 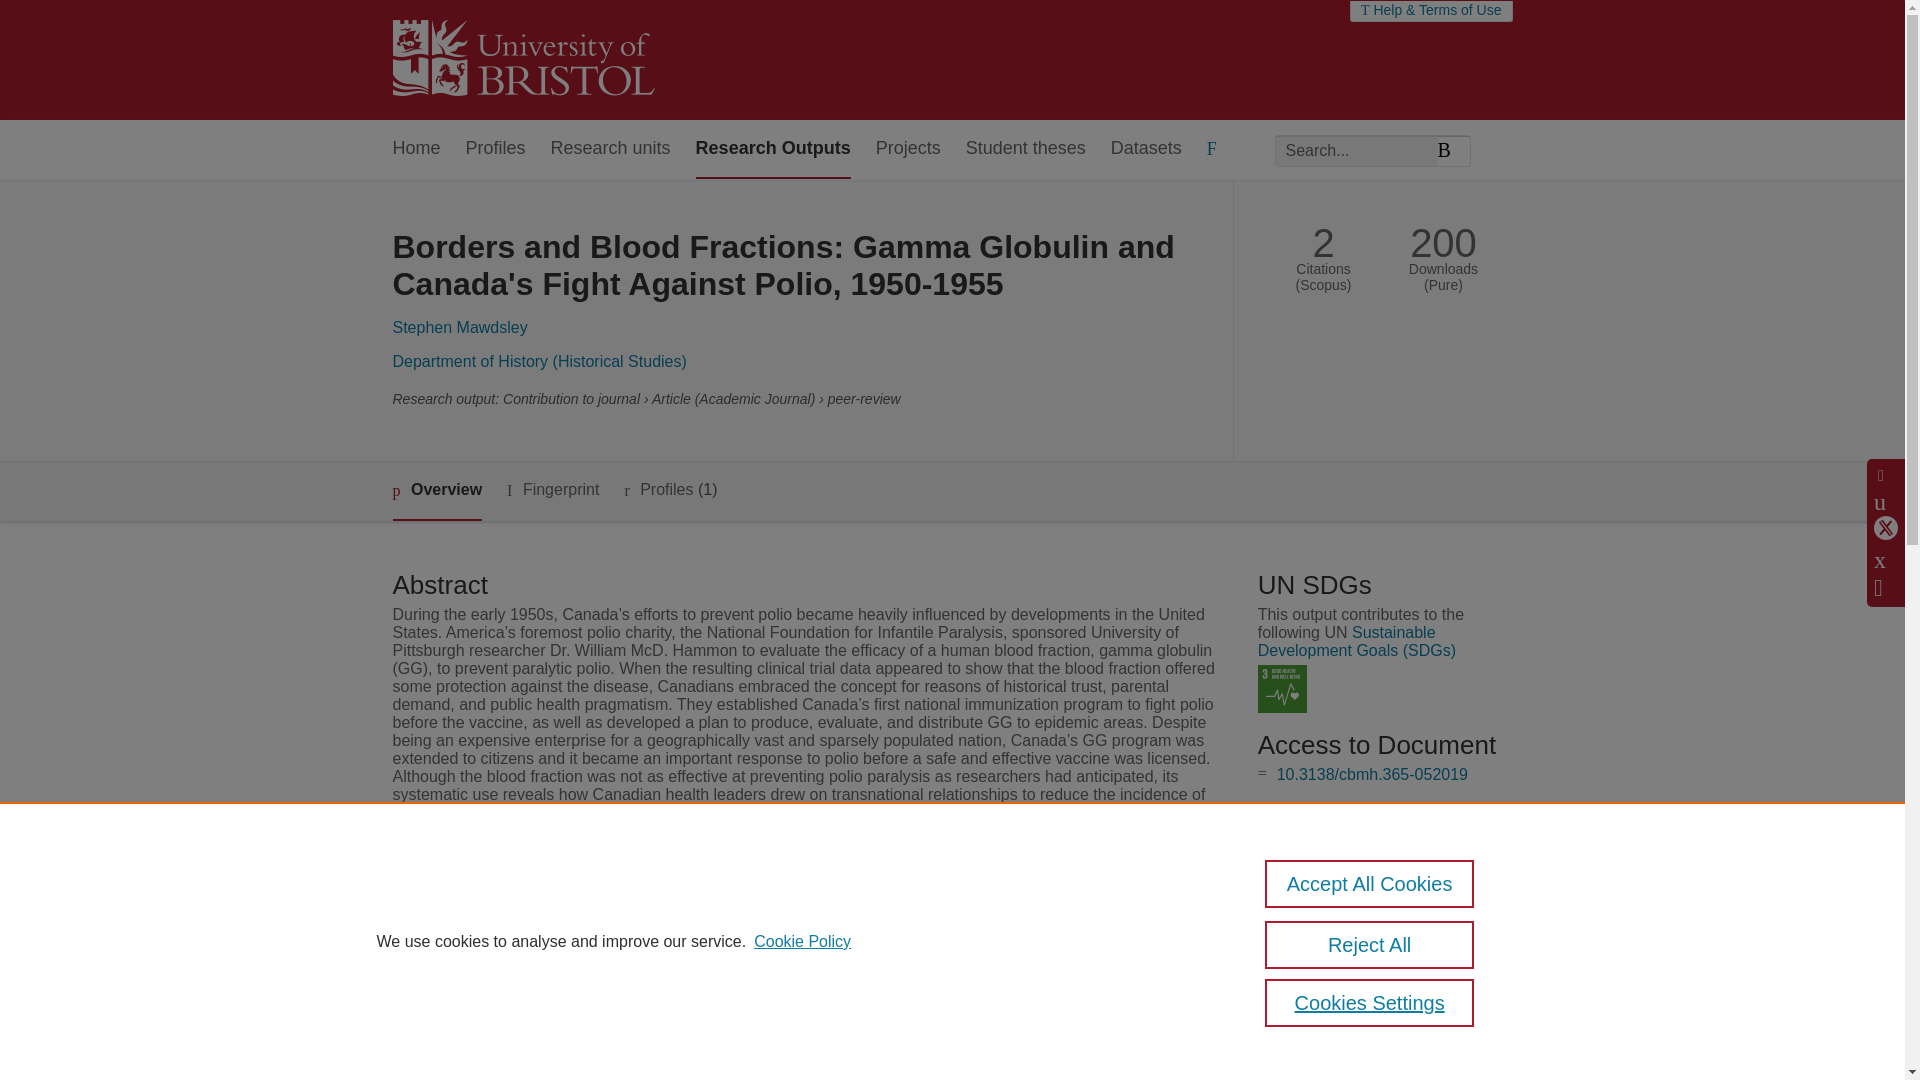 I want to click on Student theses, so click(x=1026, y=149).